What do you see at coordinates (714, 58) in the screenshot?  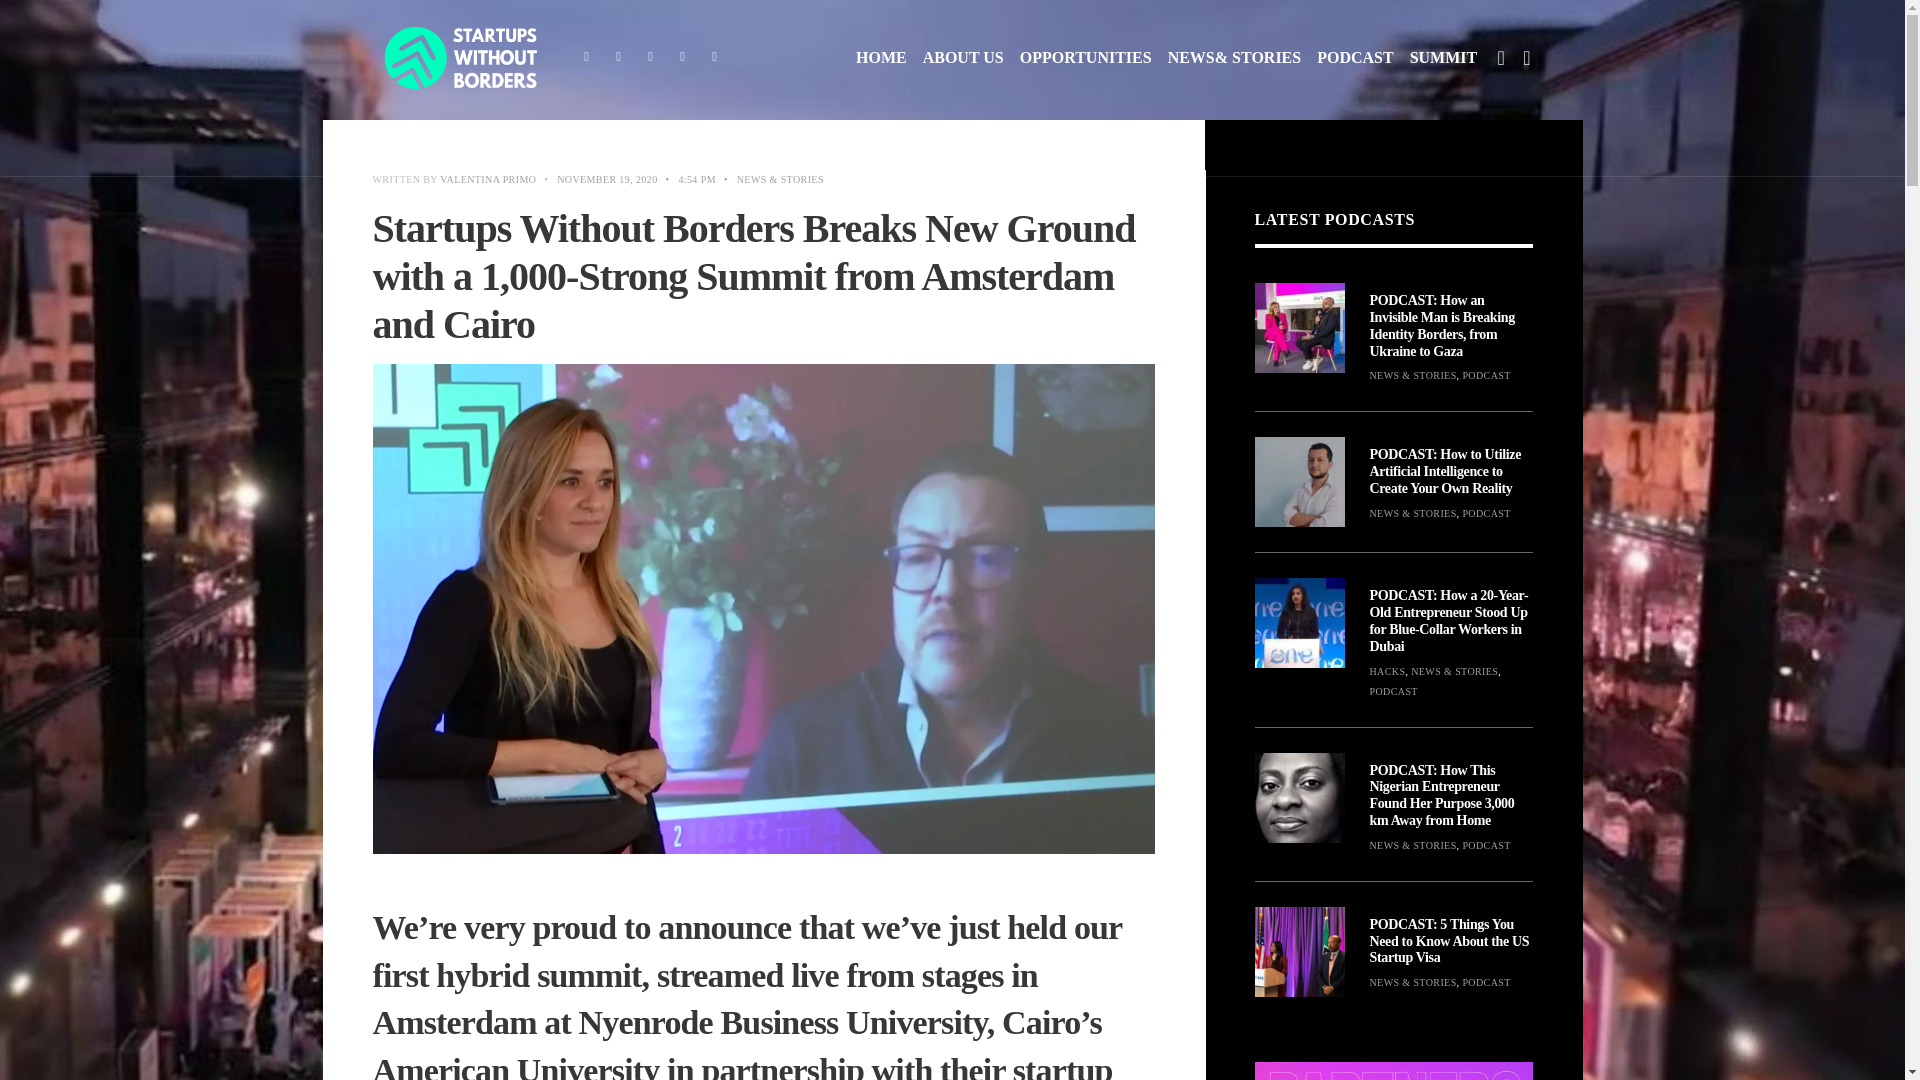 I see `LinkedIn` at bounding box center [714, 58].